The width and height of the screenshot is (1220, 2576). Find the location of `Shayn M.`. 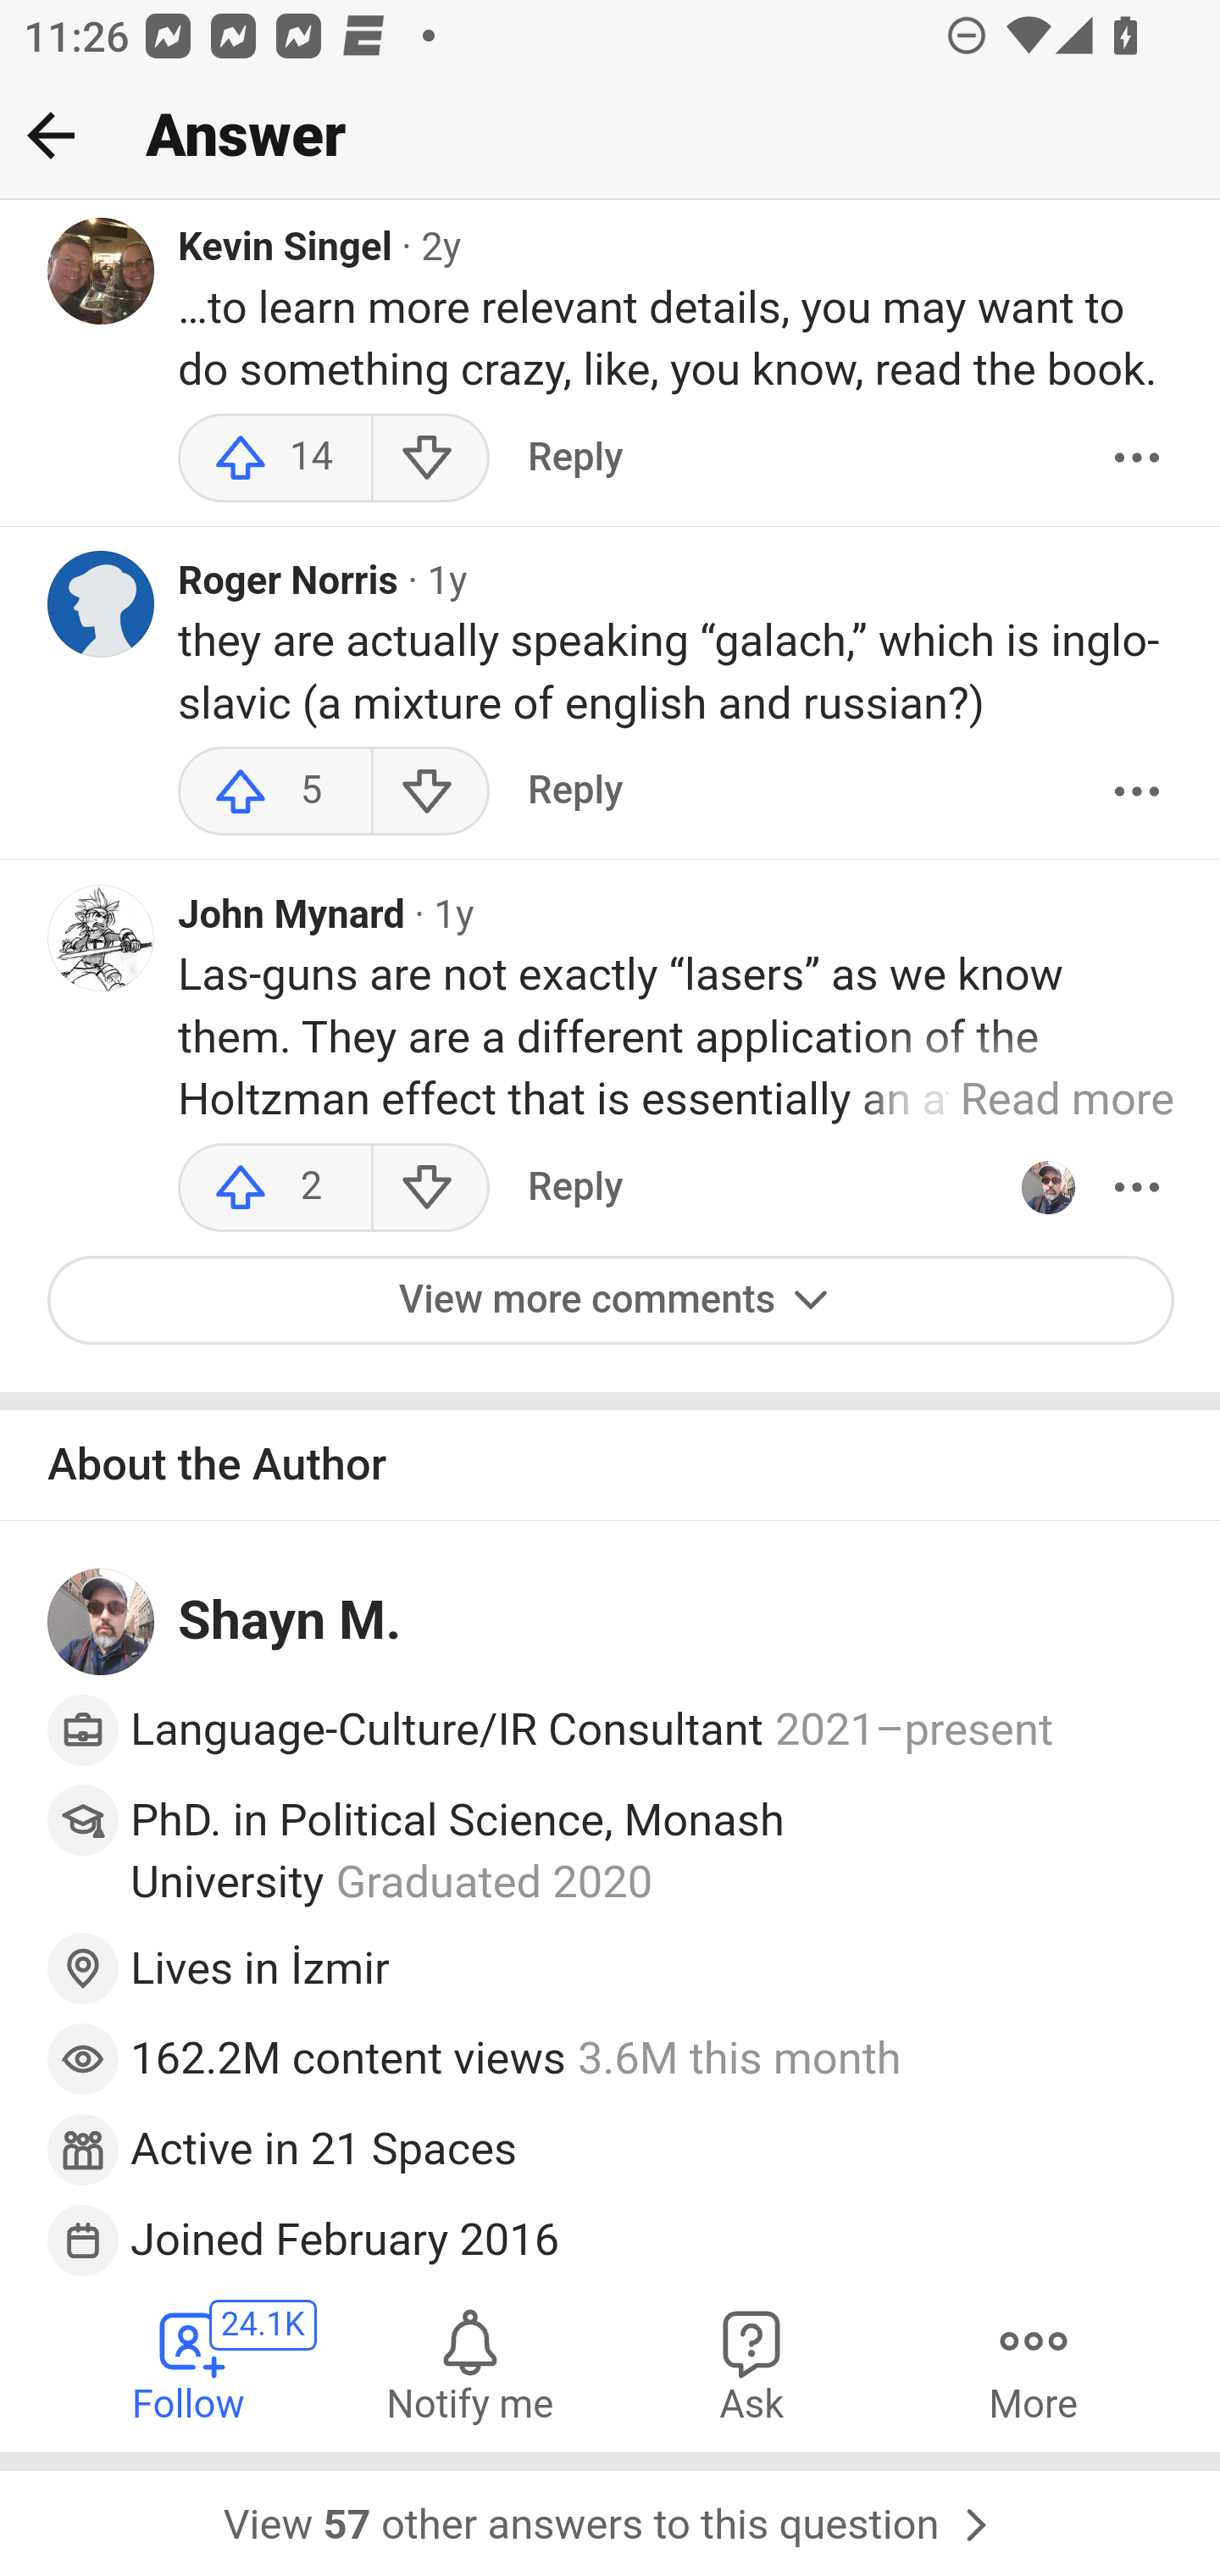

Shayn M. is located at coordinates (291, 1622).